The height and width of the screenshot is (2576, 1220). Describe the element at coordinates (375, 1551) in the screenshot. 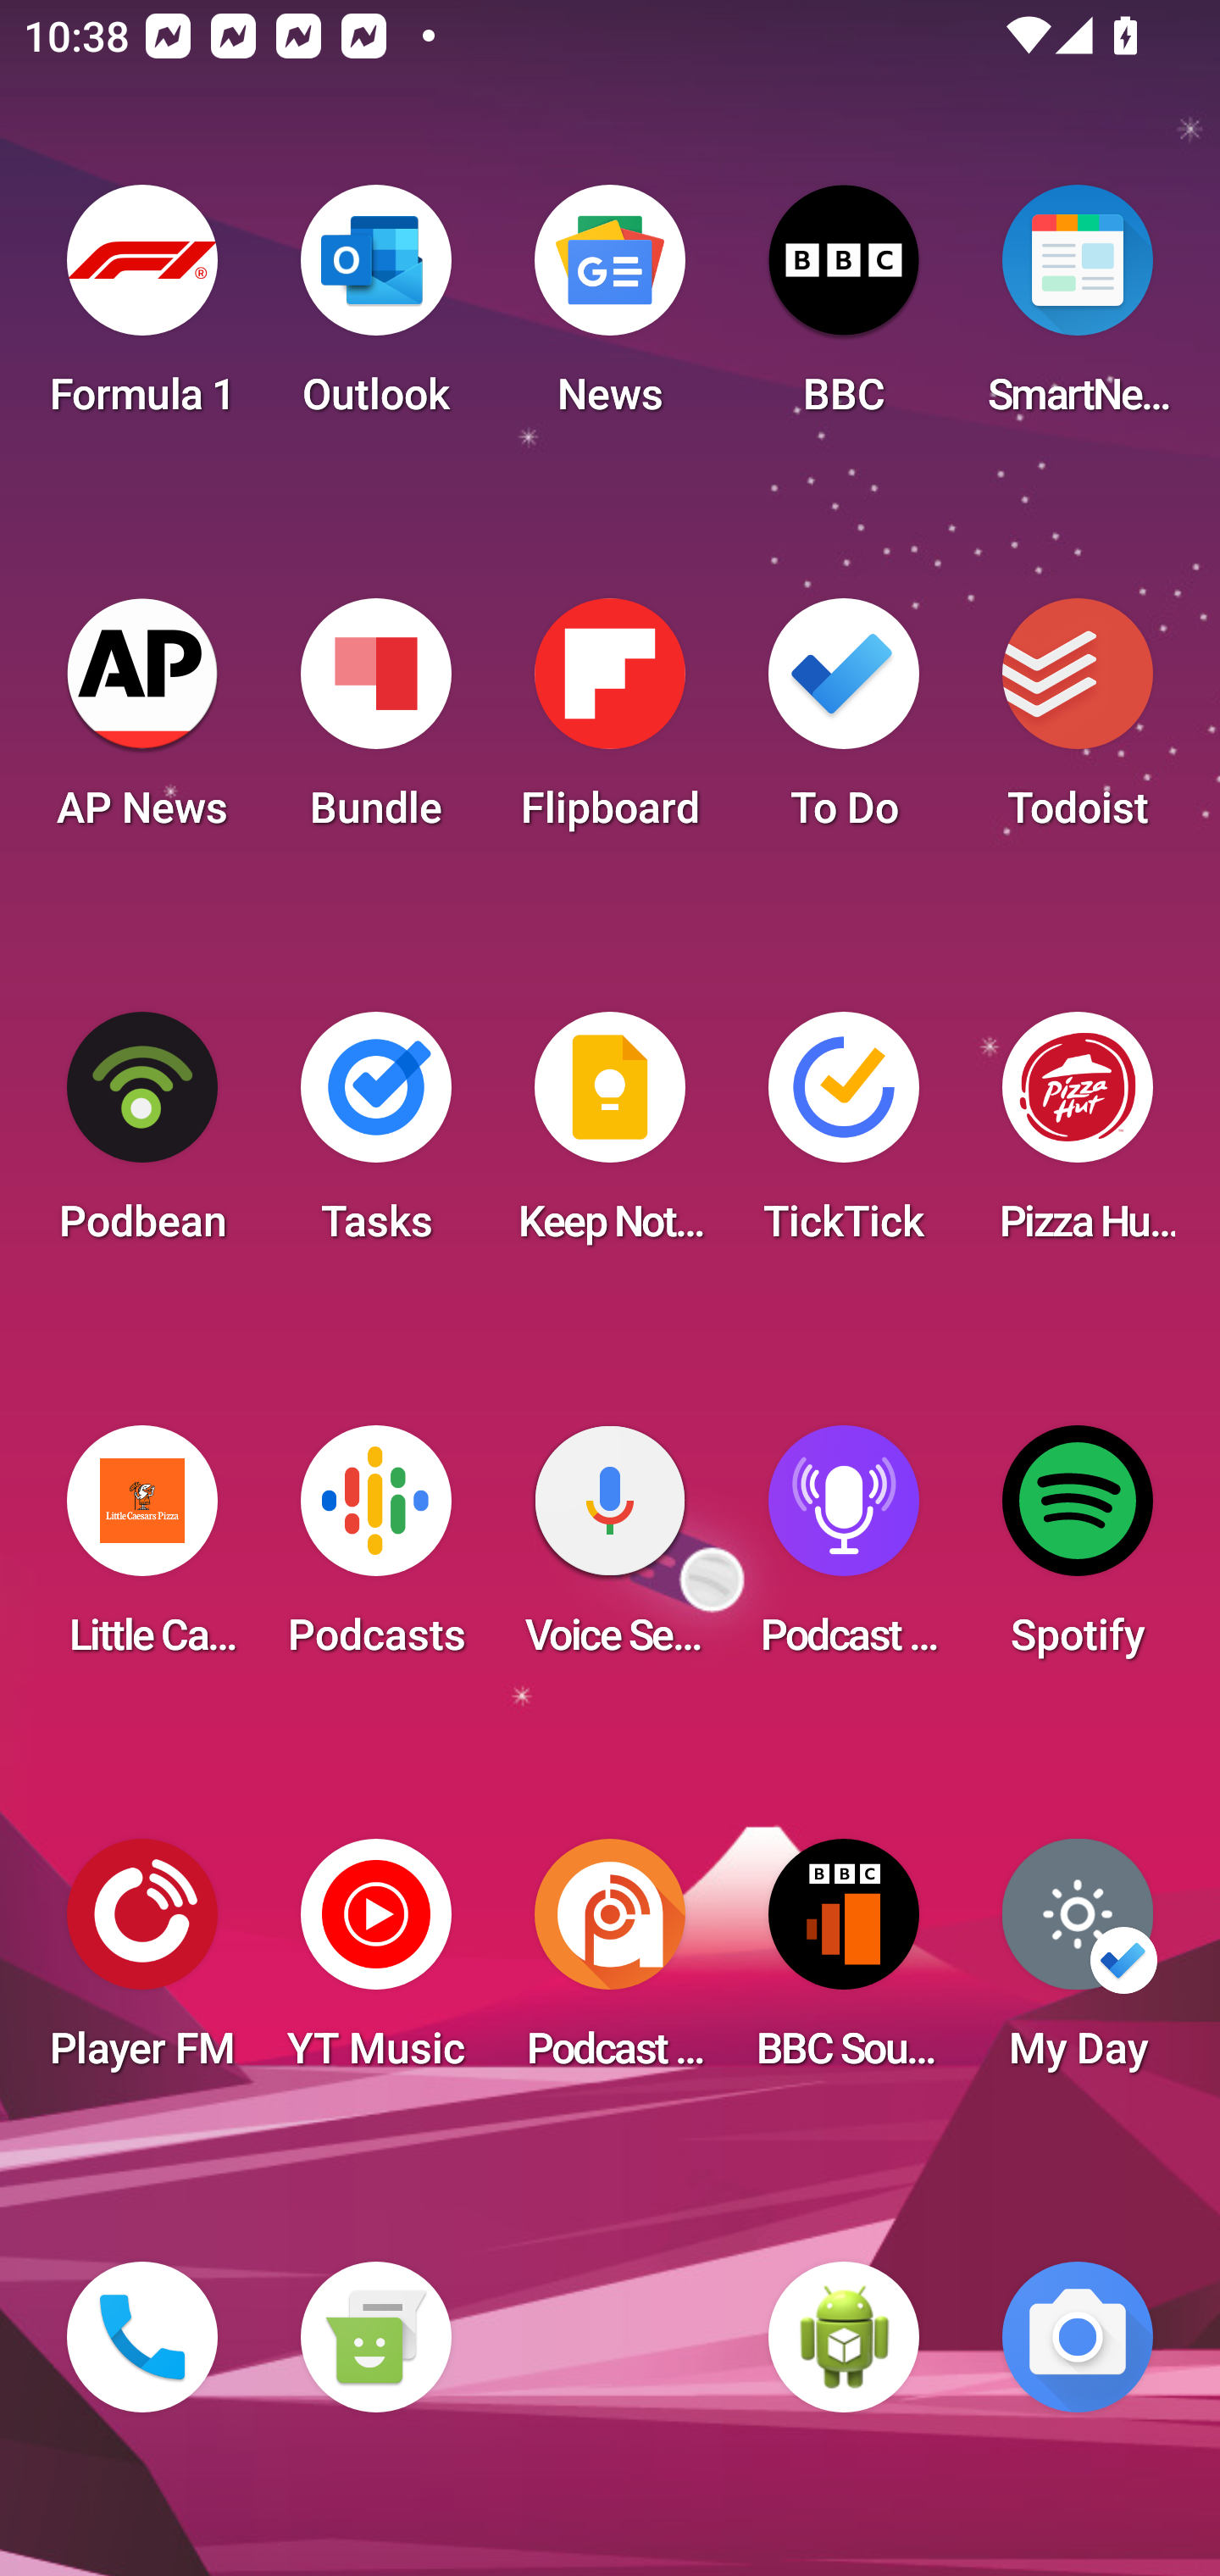

I see `Podcasts` at that location.